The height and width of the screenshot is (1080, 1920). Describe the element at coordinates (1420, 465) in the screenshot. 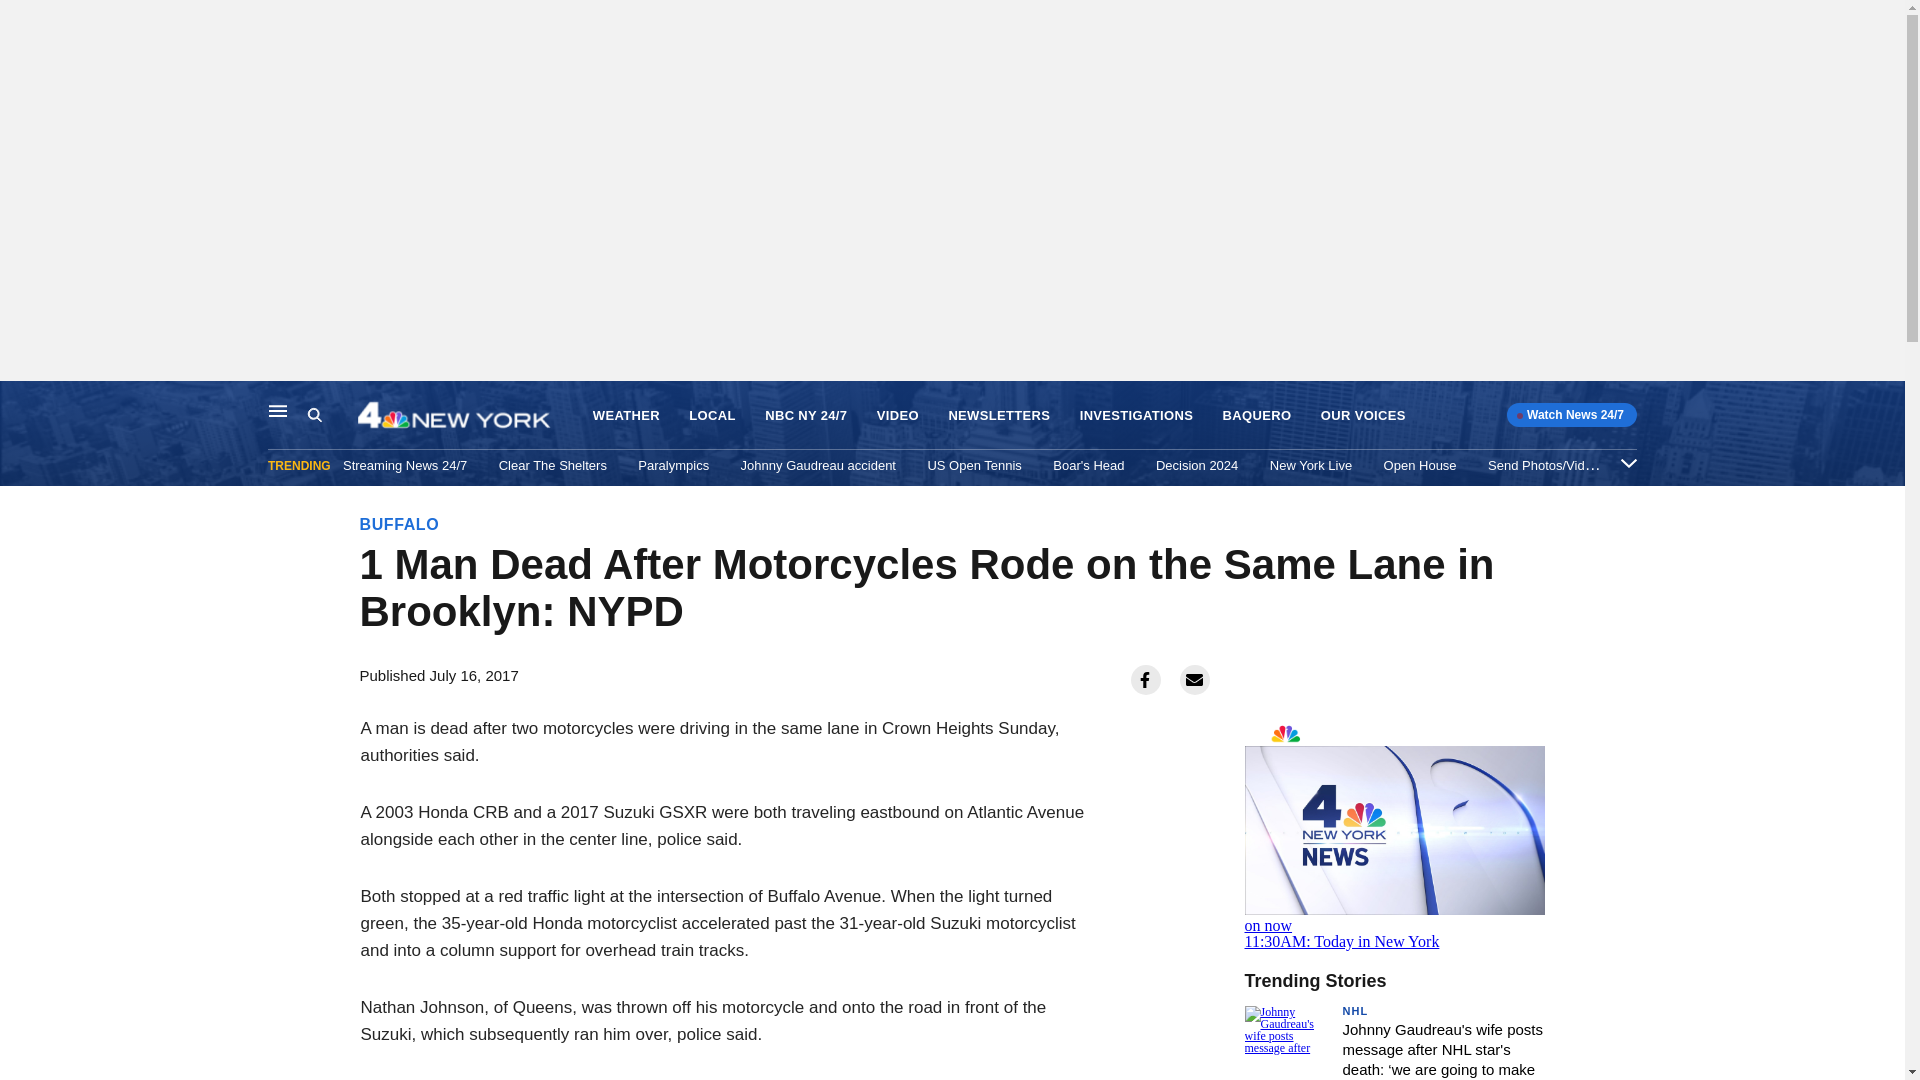

I see `Open House` at that location.